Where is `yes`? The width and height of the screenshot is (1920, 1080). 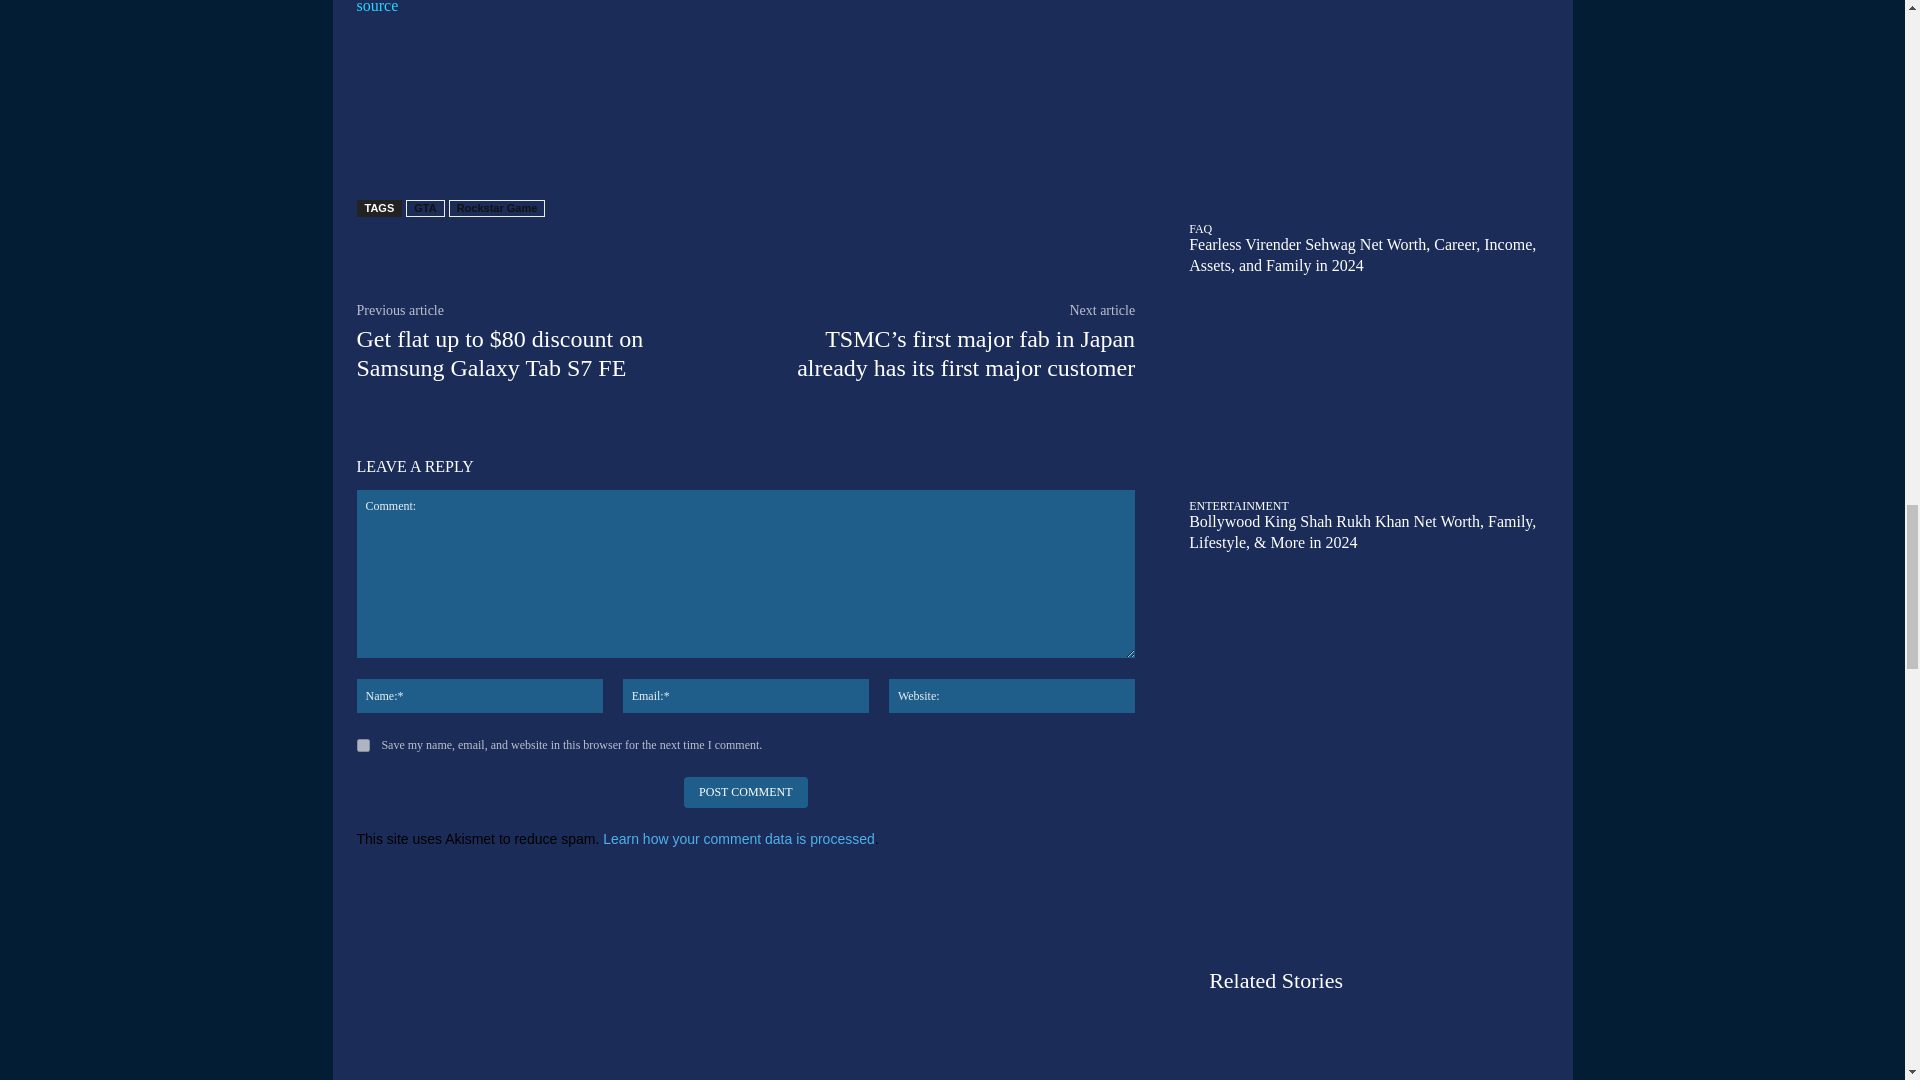 yes is located at coordinates (362, 744).